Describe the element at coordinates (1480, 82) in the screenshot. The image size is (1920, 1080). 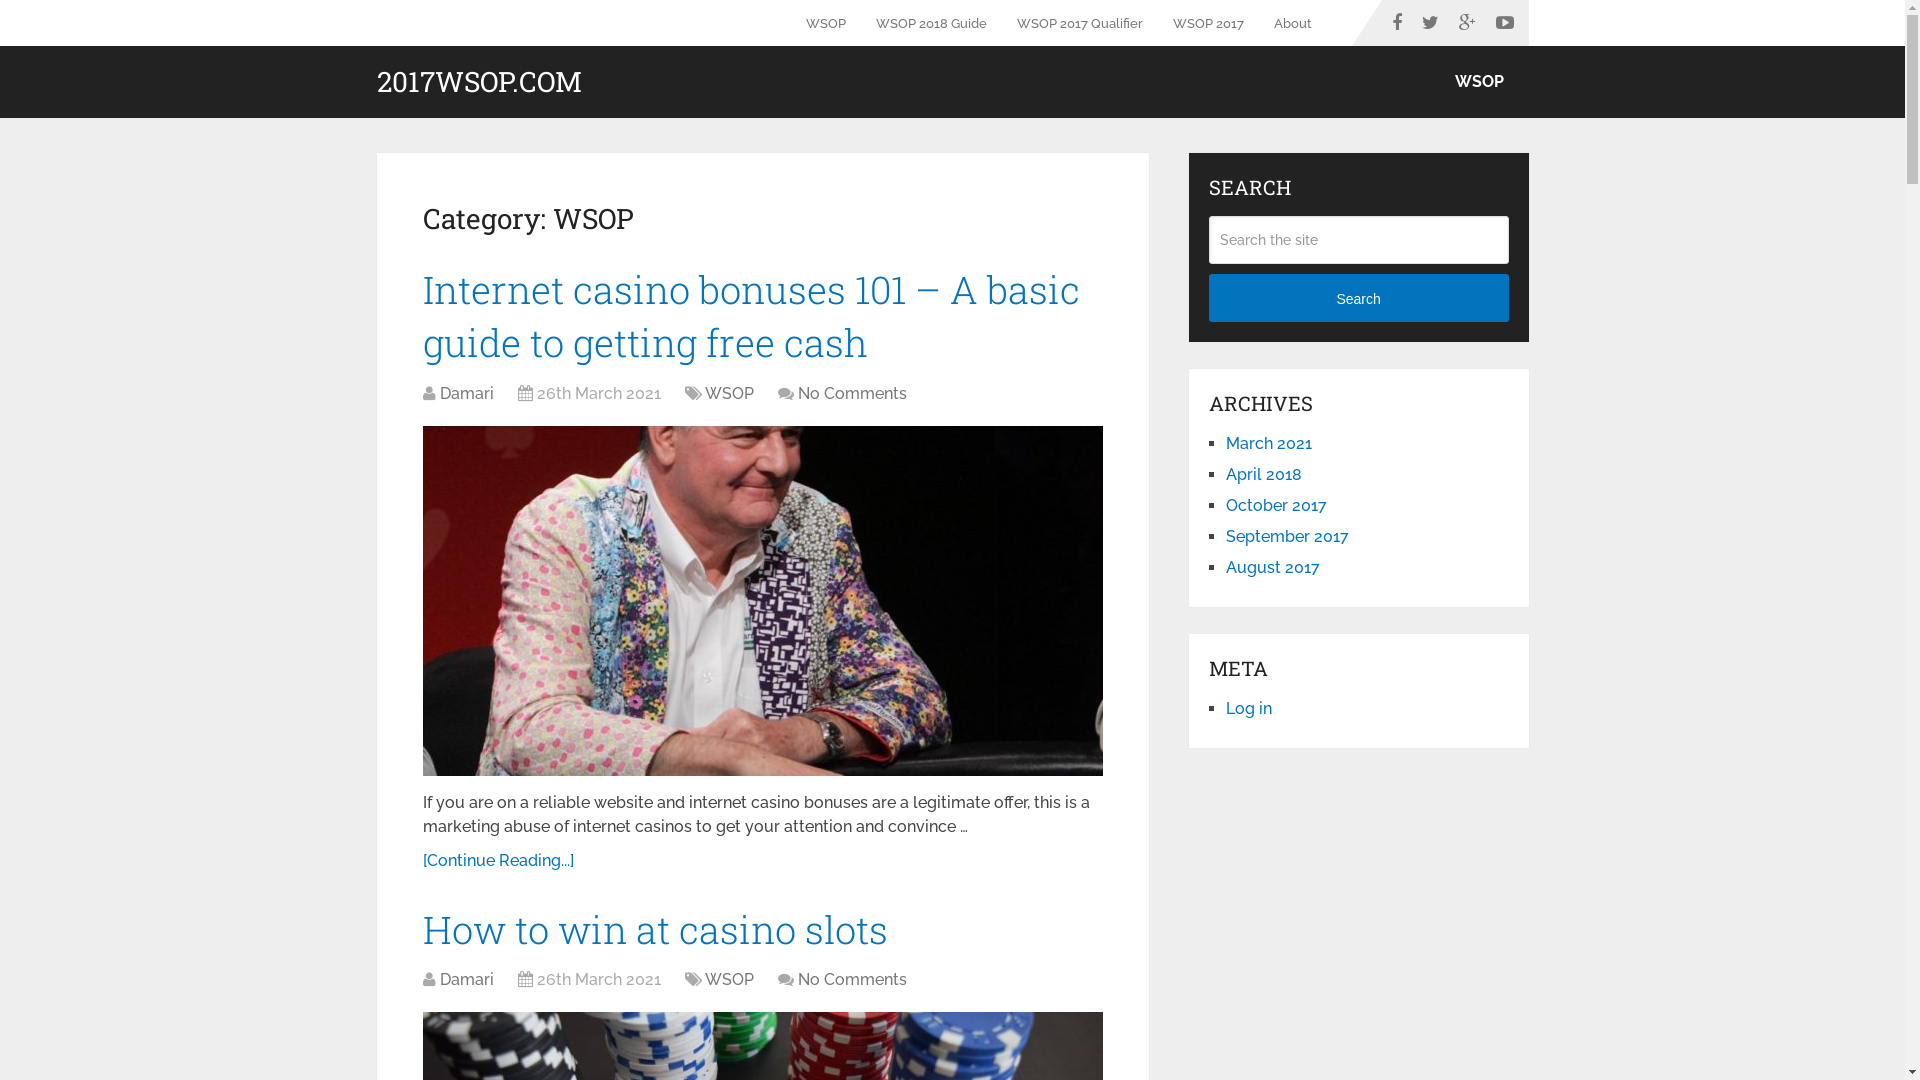
I see `WSOP` at that location.